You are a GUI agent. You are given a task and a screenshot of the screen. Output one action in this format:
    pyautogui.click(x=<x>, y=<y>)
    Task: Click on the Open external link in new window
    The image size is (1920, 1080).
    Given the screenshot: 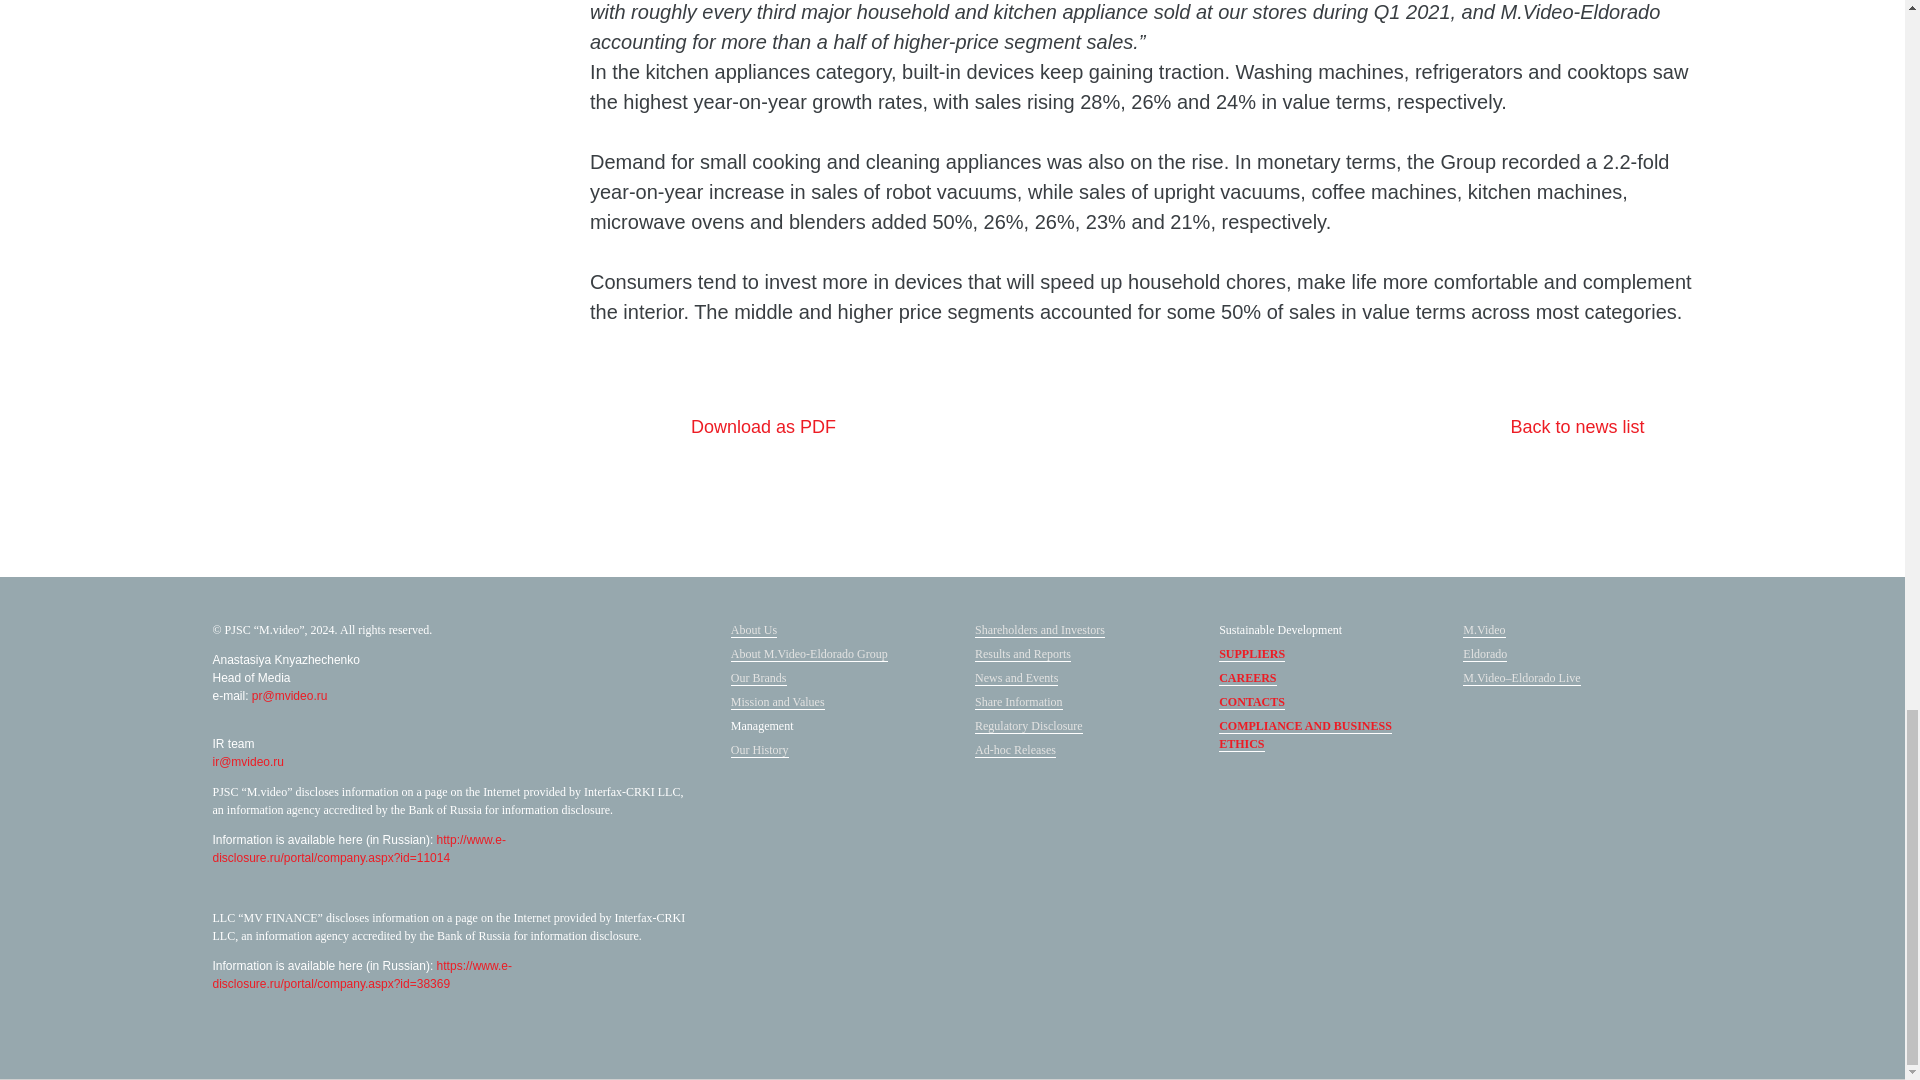 What is the action you would take?
    pyautogui.click(x=1485, y=654)
    